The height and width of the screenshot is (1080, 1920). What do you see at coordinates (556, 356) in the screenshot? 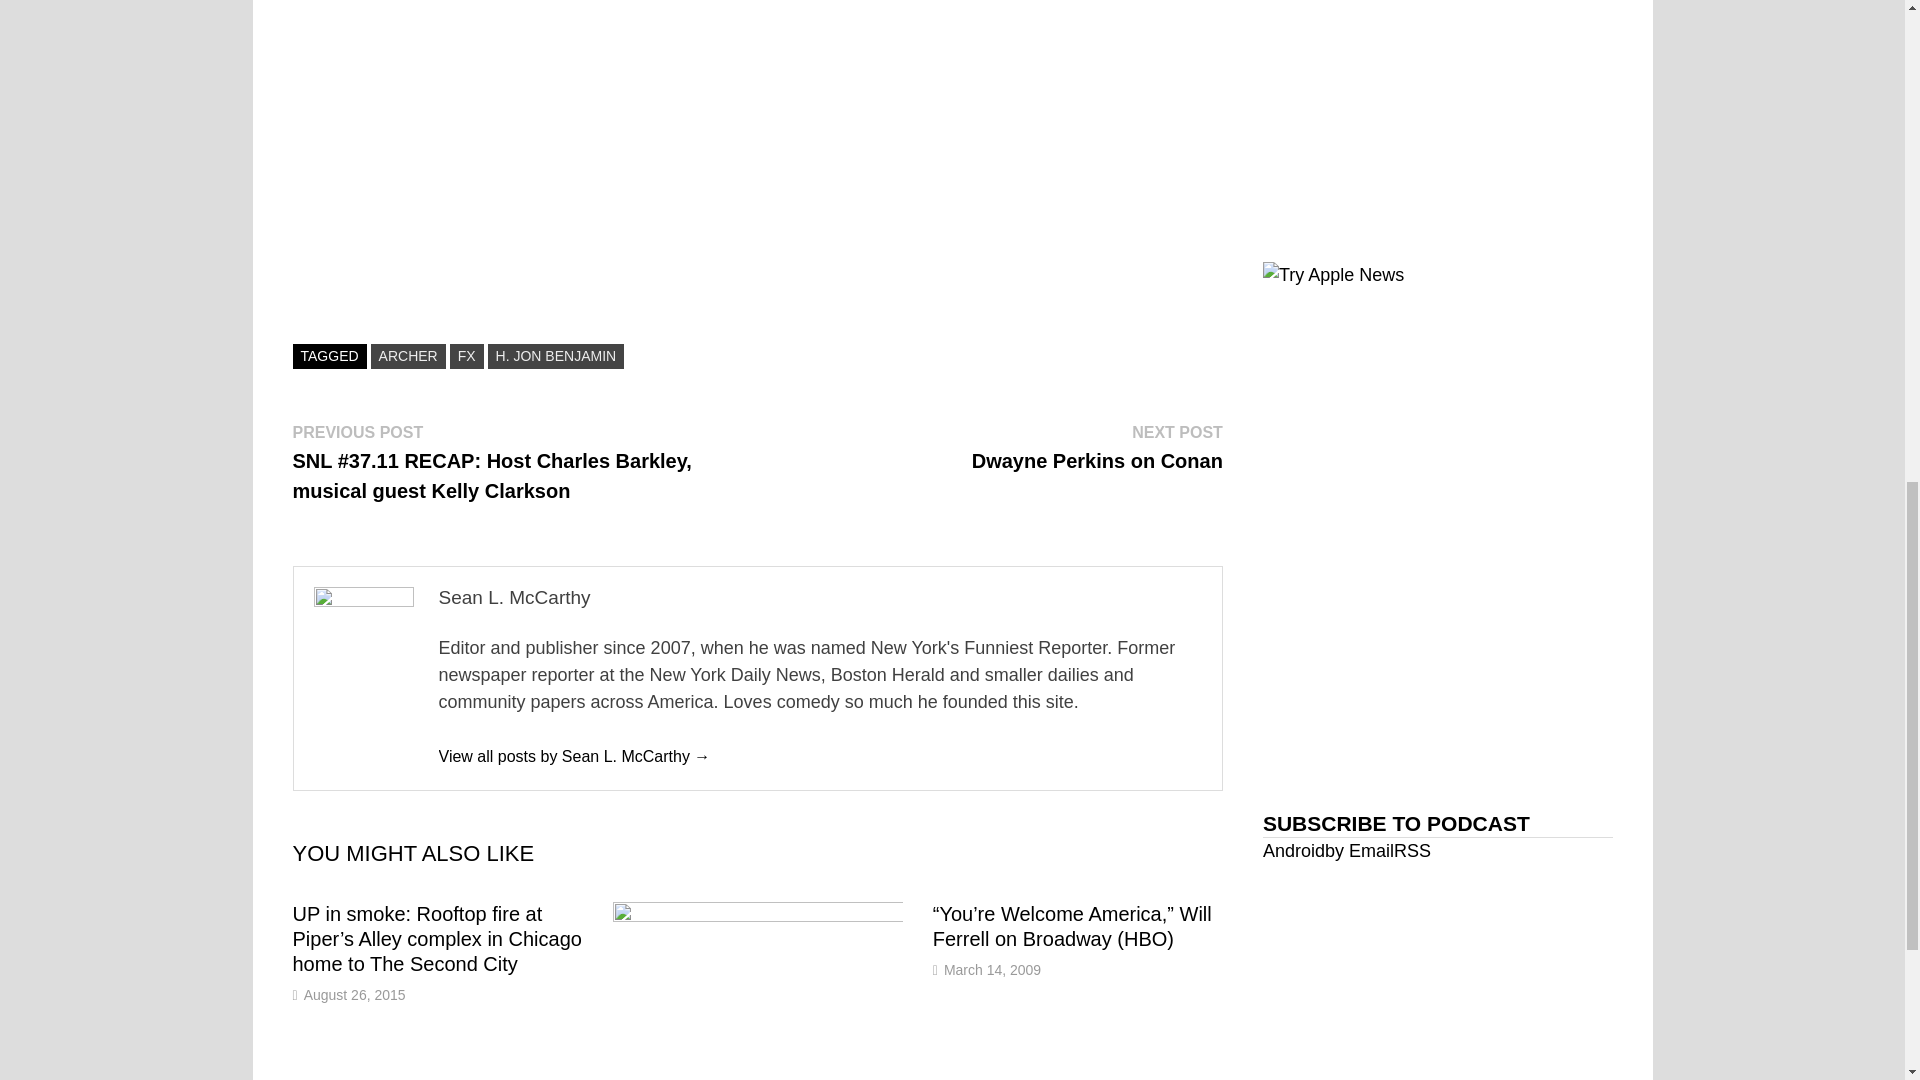
I see `H. JON BENJAMIN` at bounding box center [556, 356].